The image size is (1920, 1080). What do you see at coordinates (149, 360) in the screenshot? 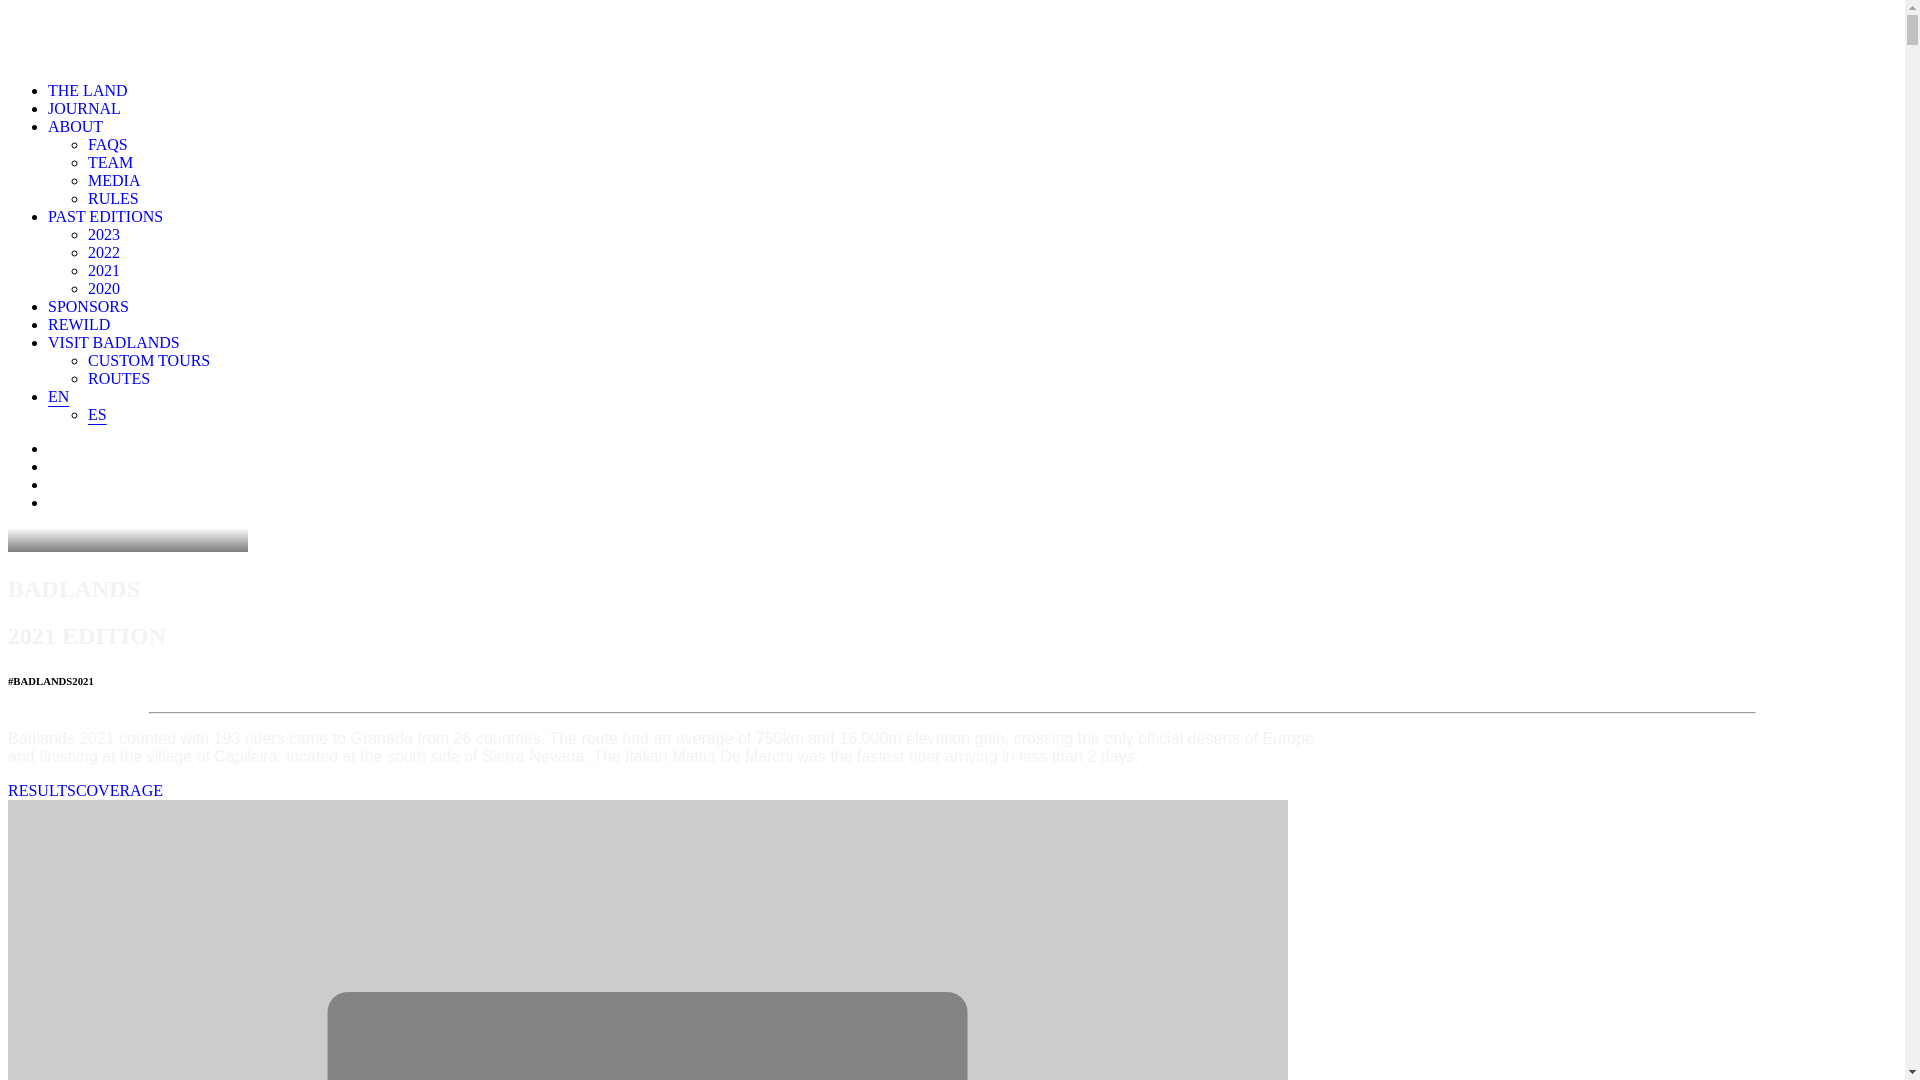
I see `CUSTOM TOURS` at bounding box center [149, 360].